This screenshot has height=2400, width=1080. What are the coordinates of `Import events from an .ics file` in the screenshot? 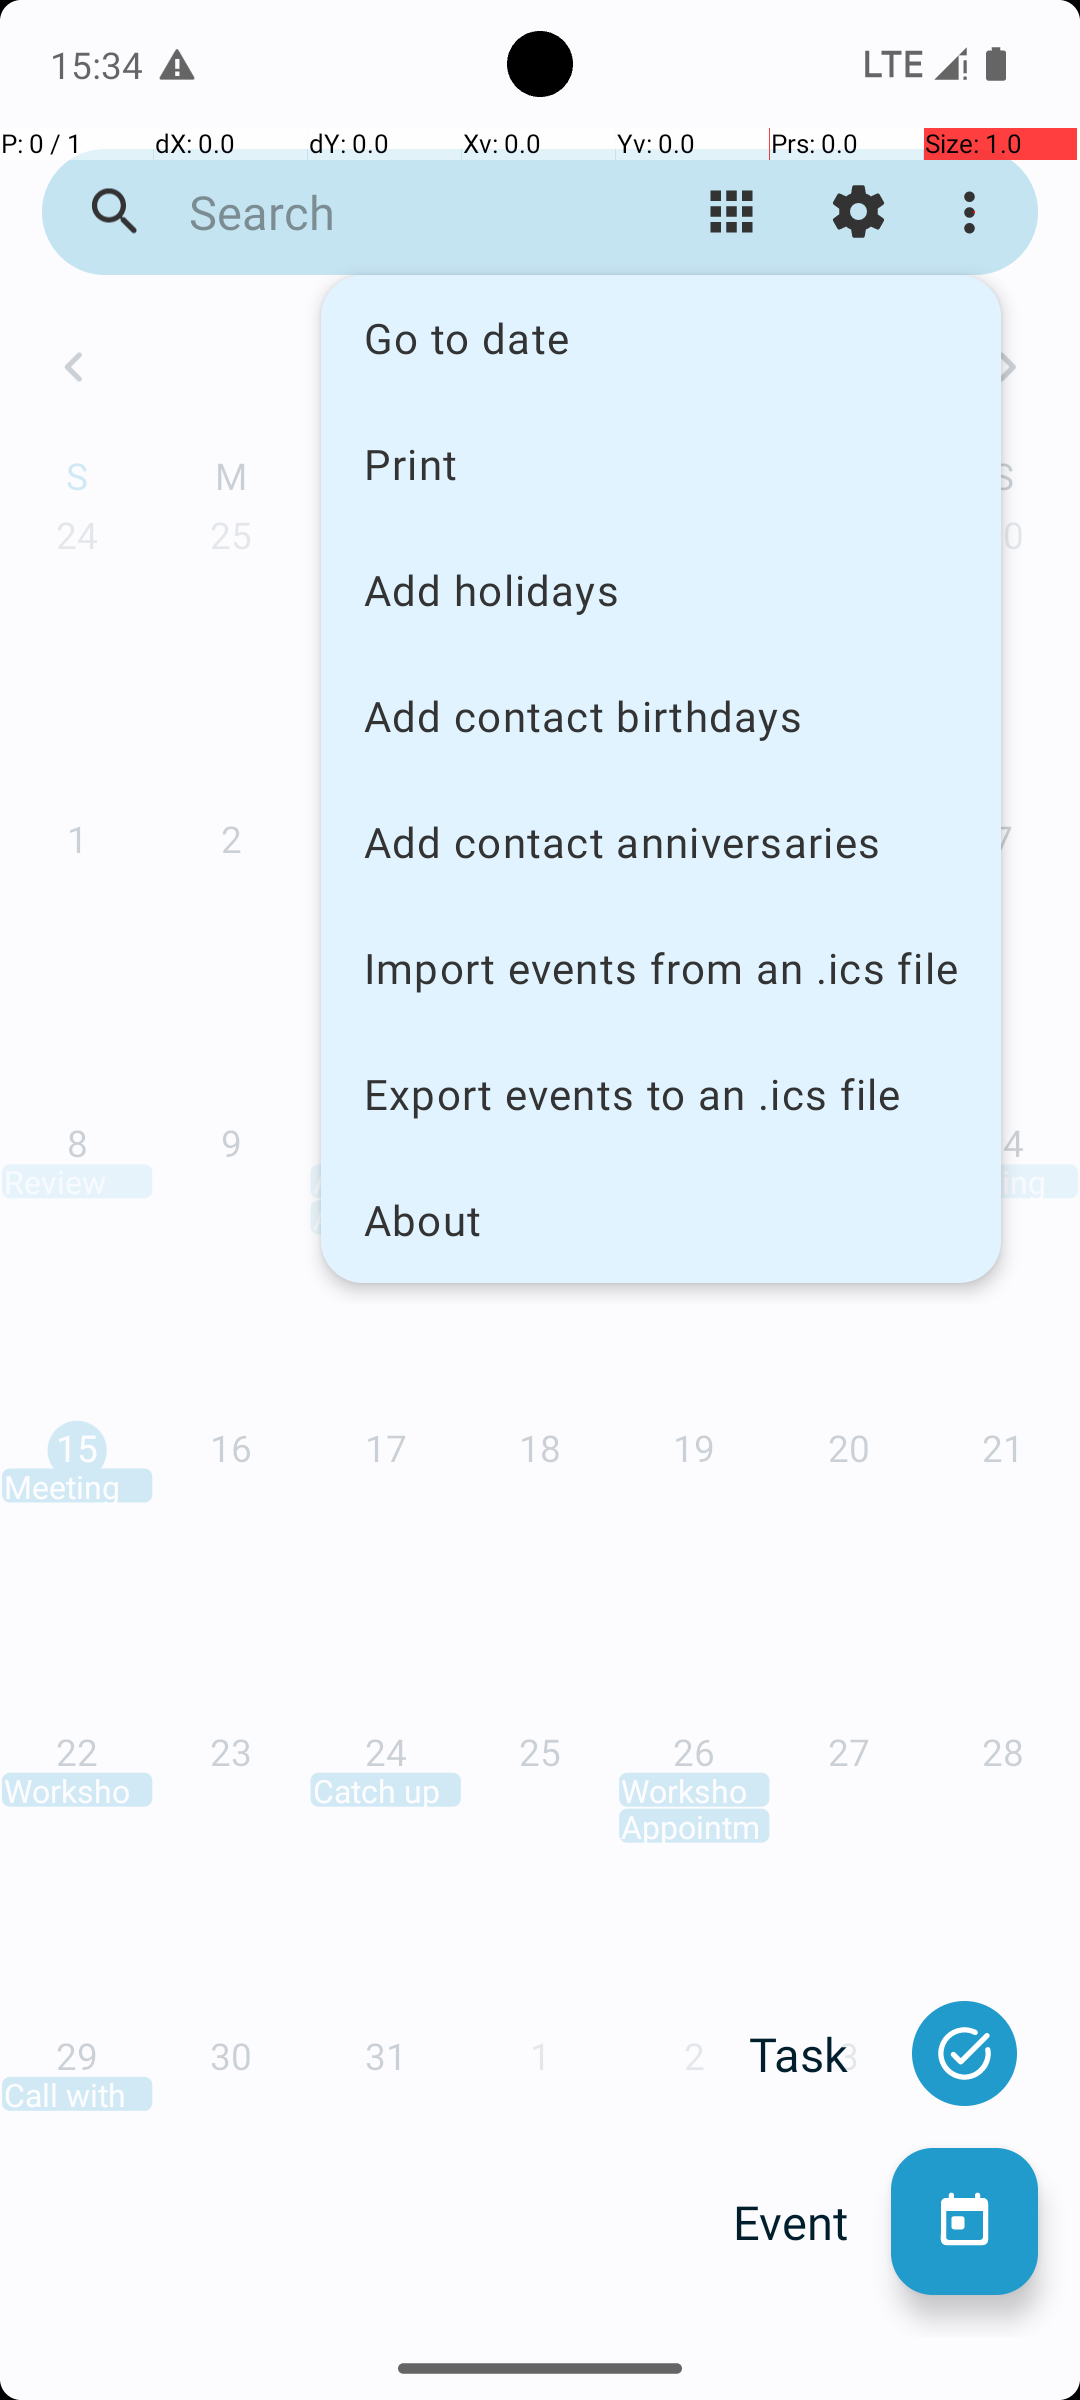 It's located at (661, 968).